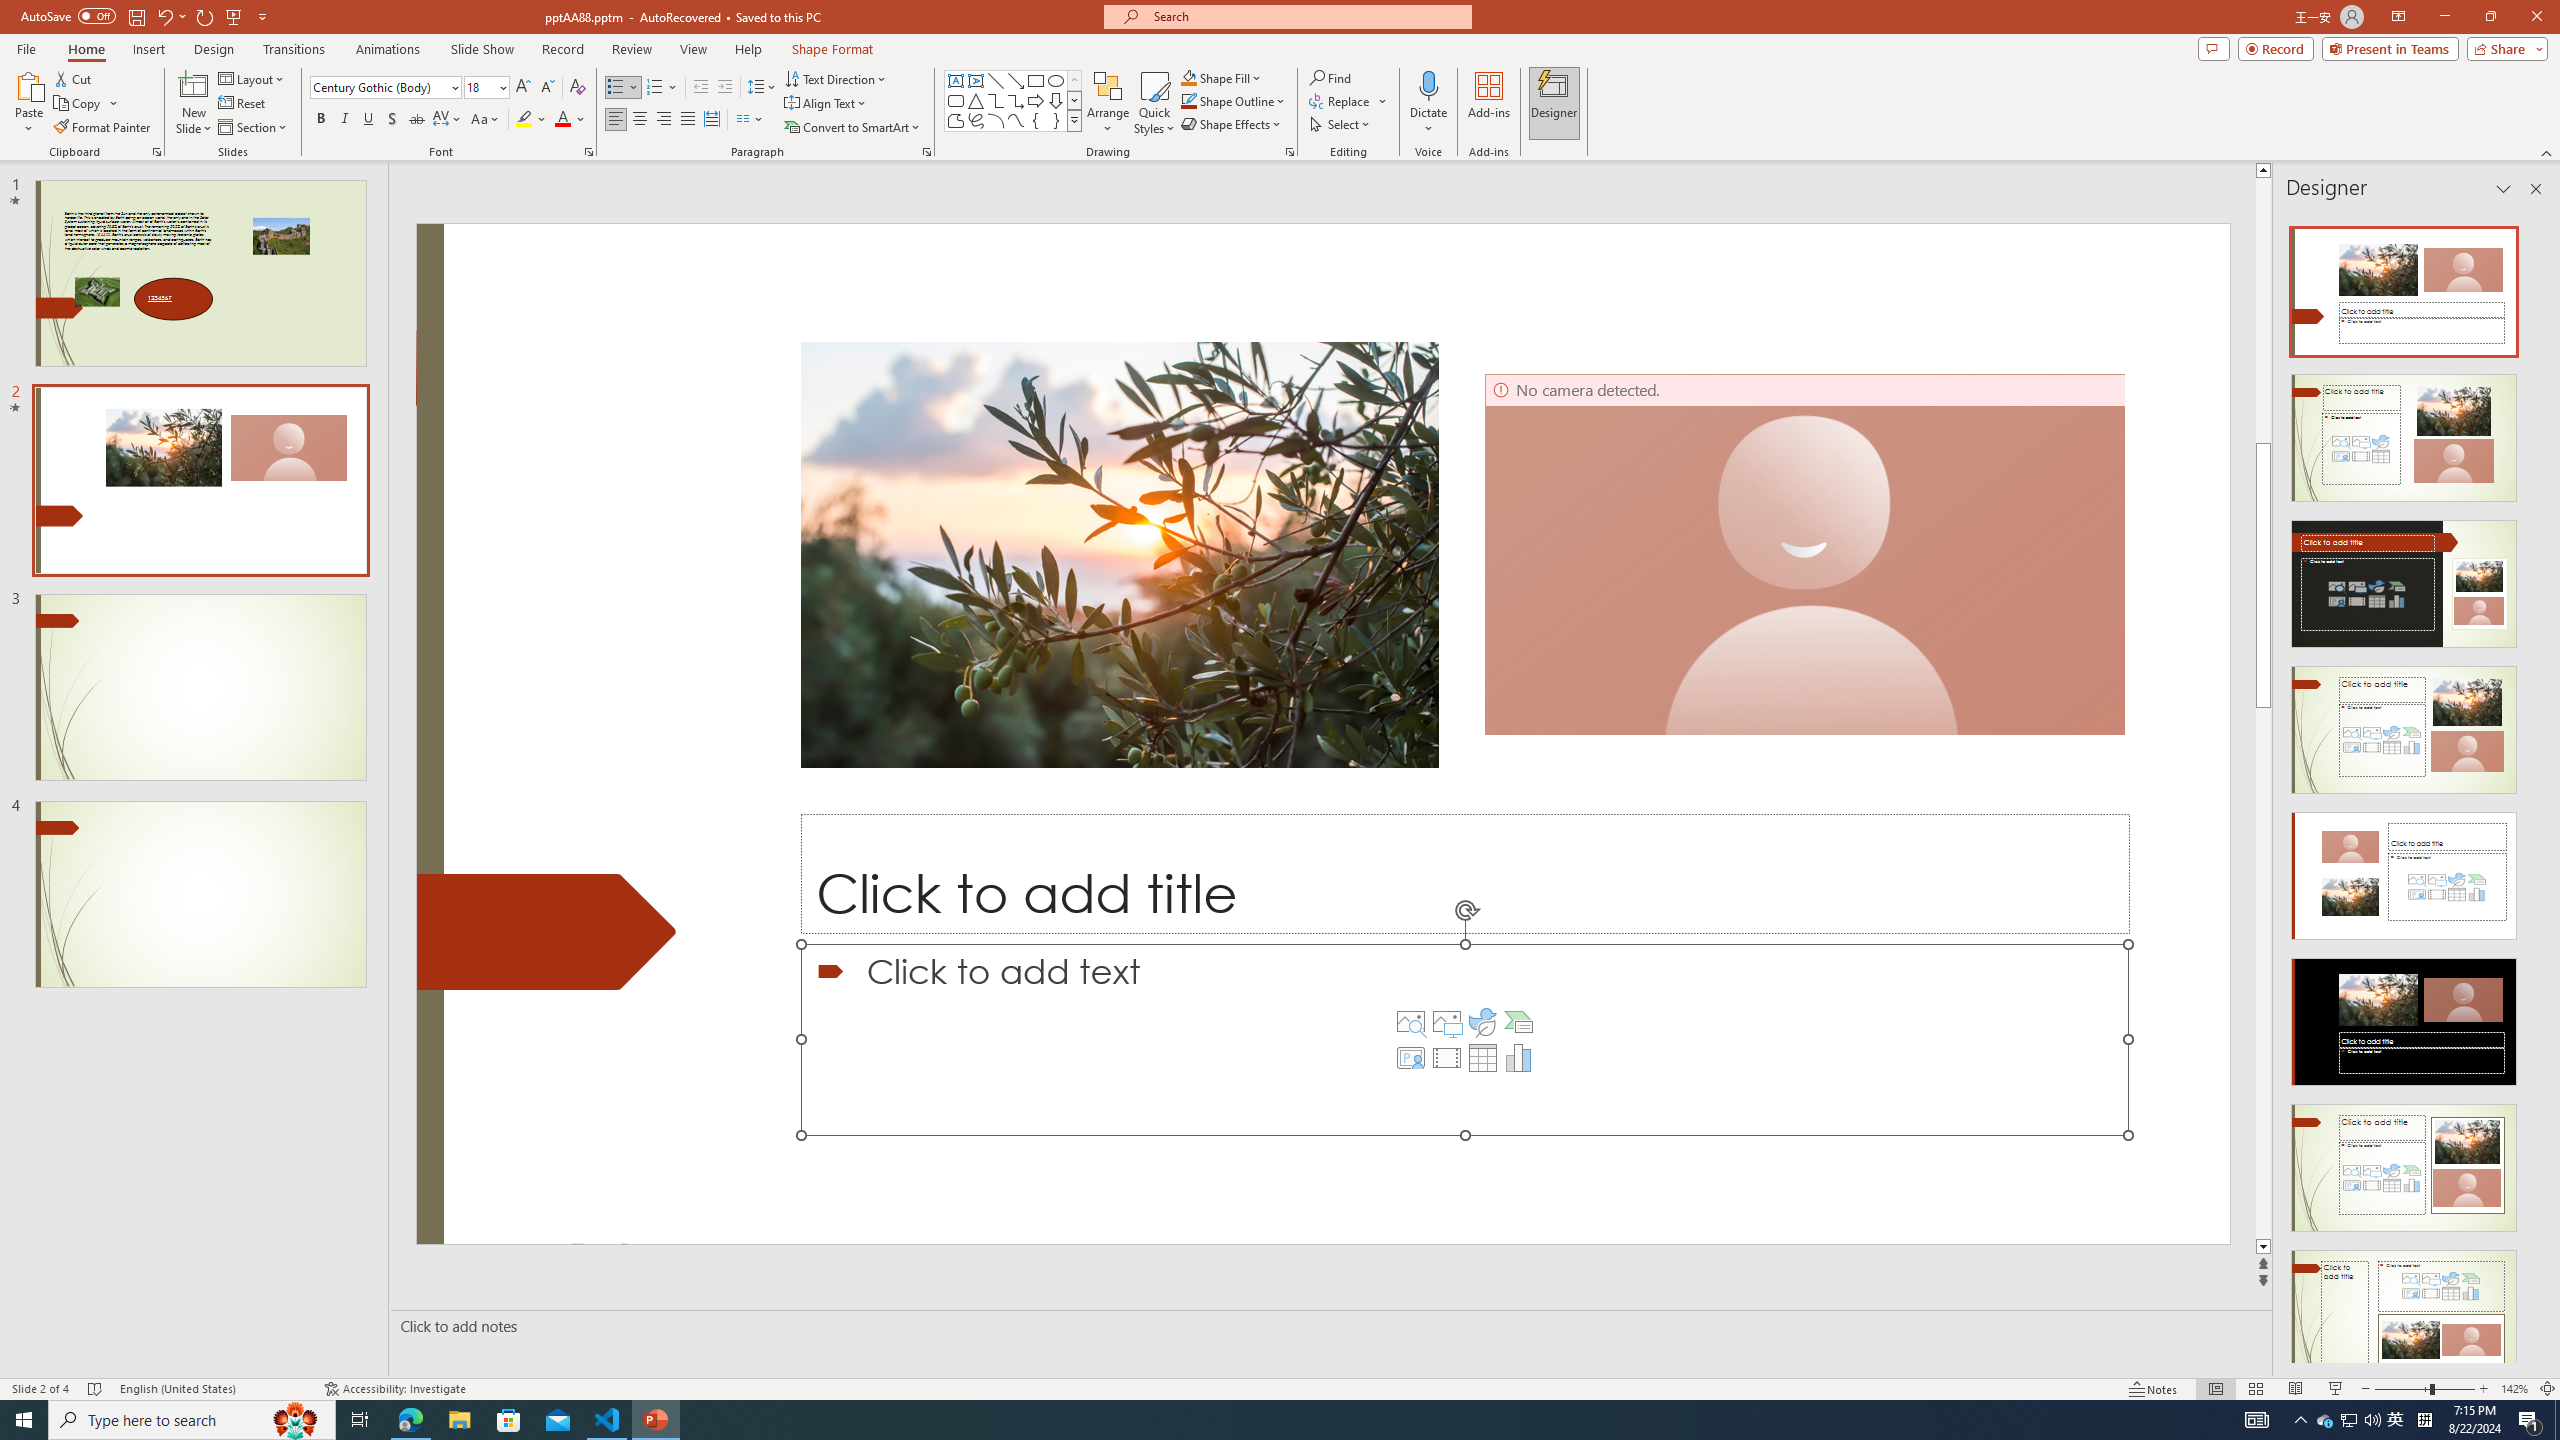 This screenshot has height=1440, width=2560. Describe the element at coordinates (368, 120) in the screenshot. I see `Underline` at that location.